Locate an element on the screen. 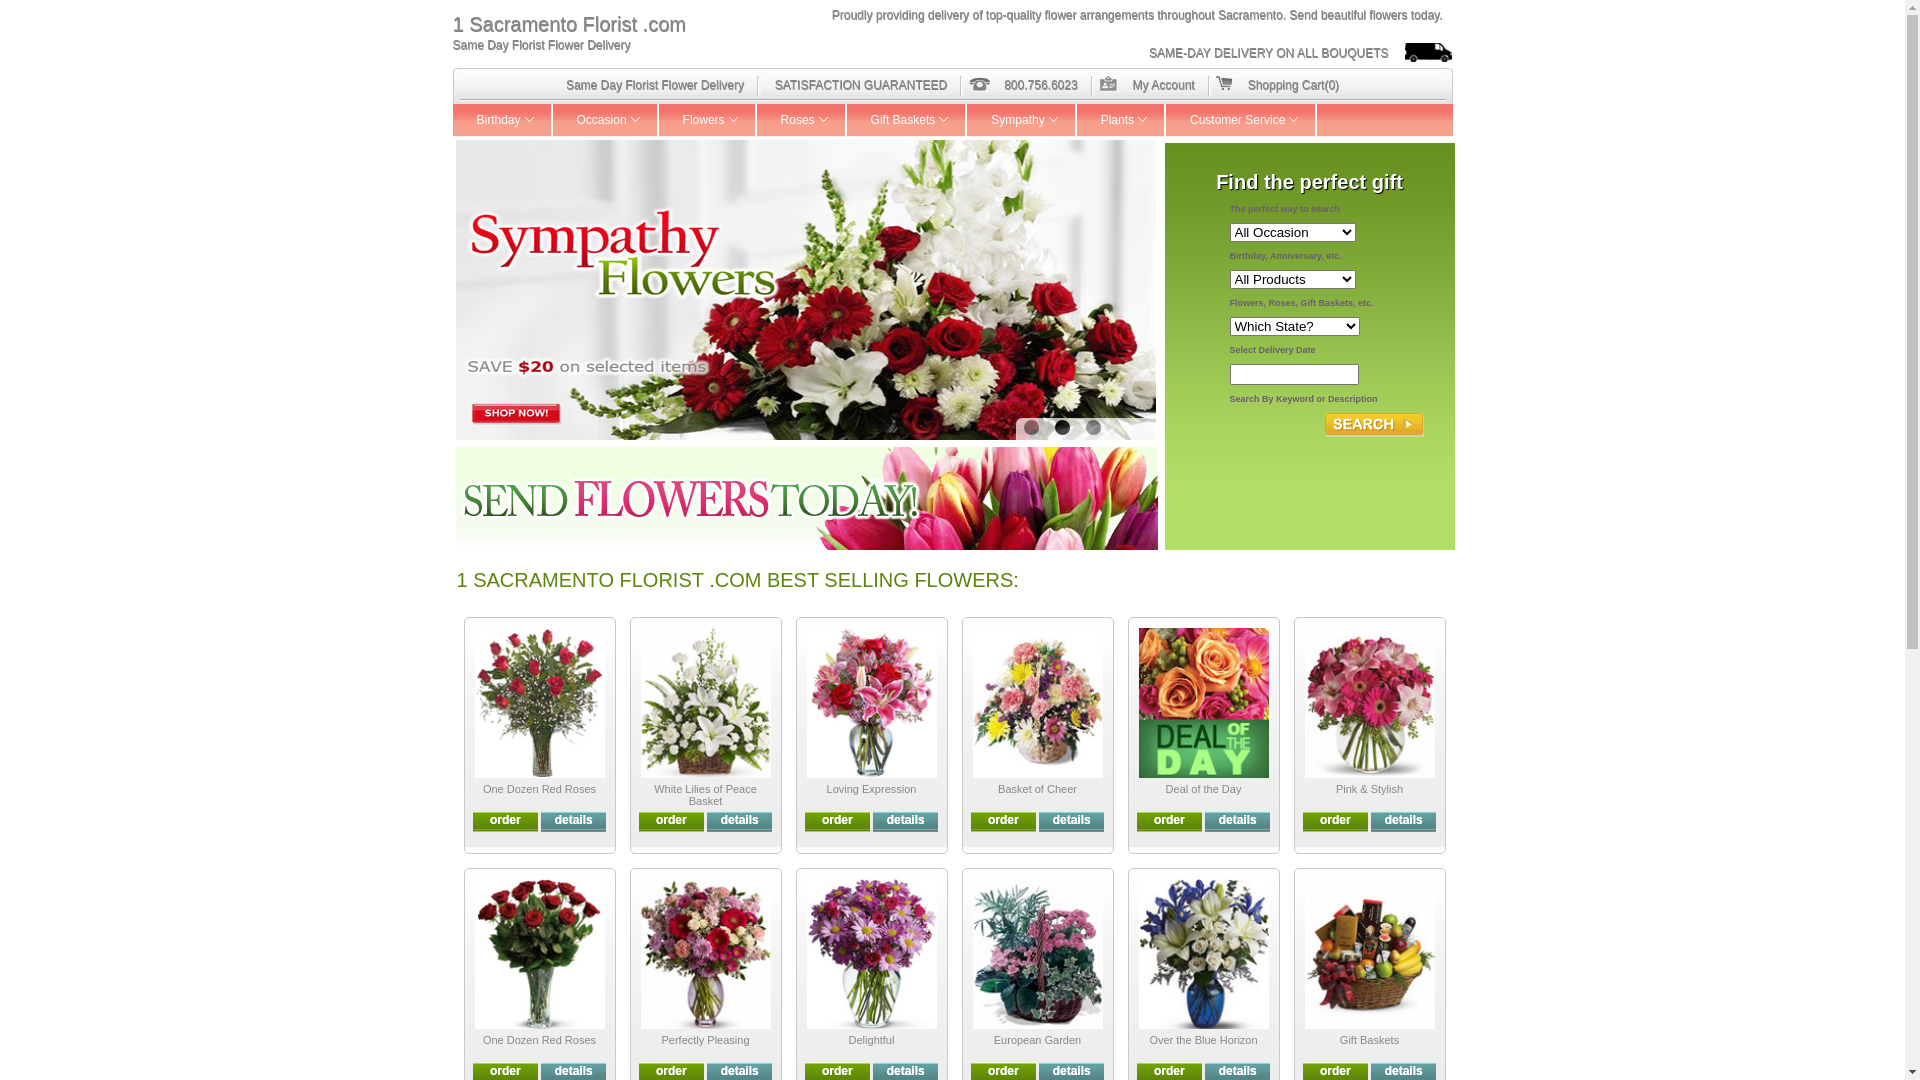 The width and height of the screenshot is (1920, 1080). details is located at coordinates (1072, 820).